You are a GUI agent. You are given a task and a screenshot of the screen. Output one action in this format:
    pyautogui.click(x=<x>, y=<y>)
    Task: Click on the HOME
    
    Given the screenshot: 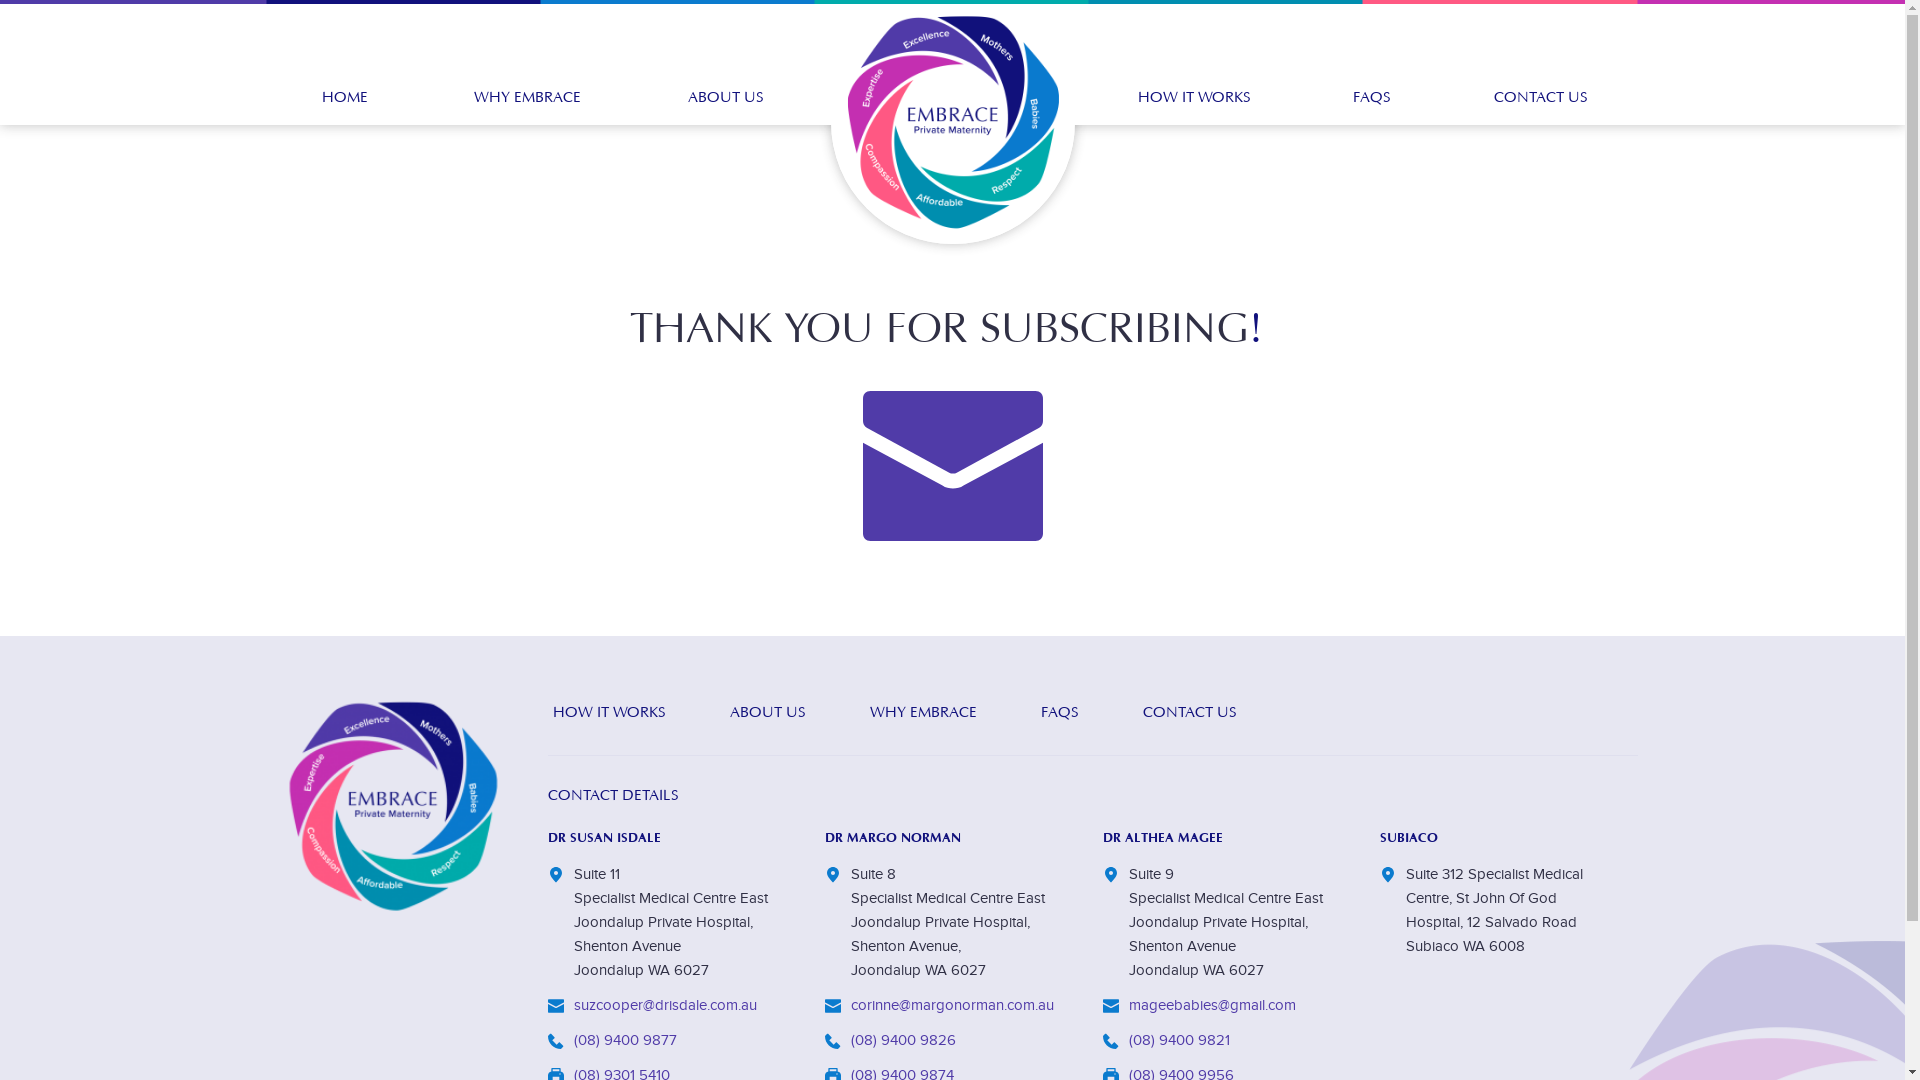 What is the action you would take?
    pyautogui.click(x=345, y=62)
    